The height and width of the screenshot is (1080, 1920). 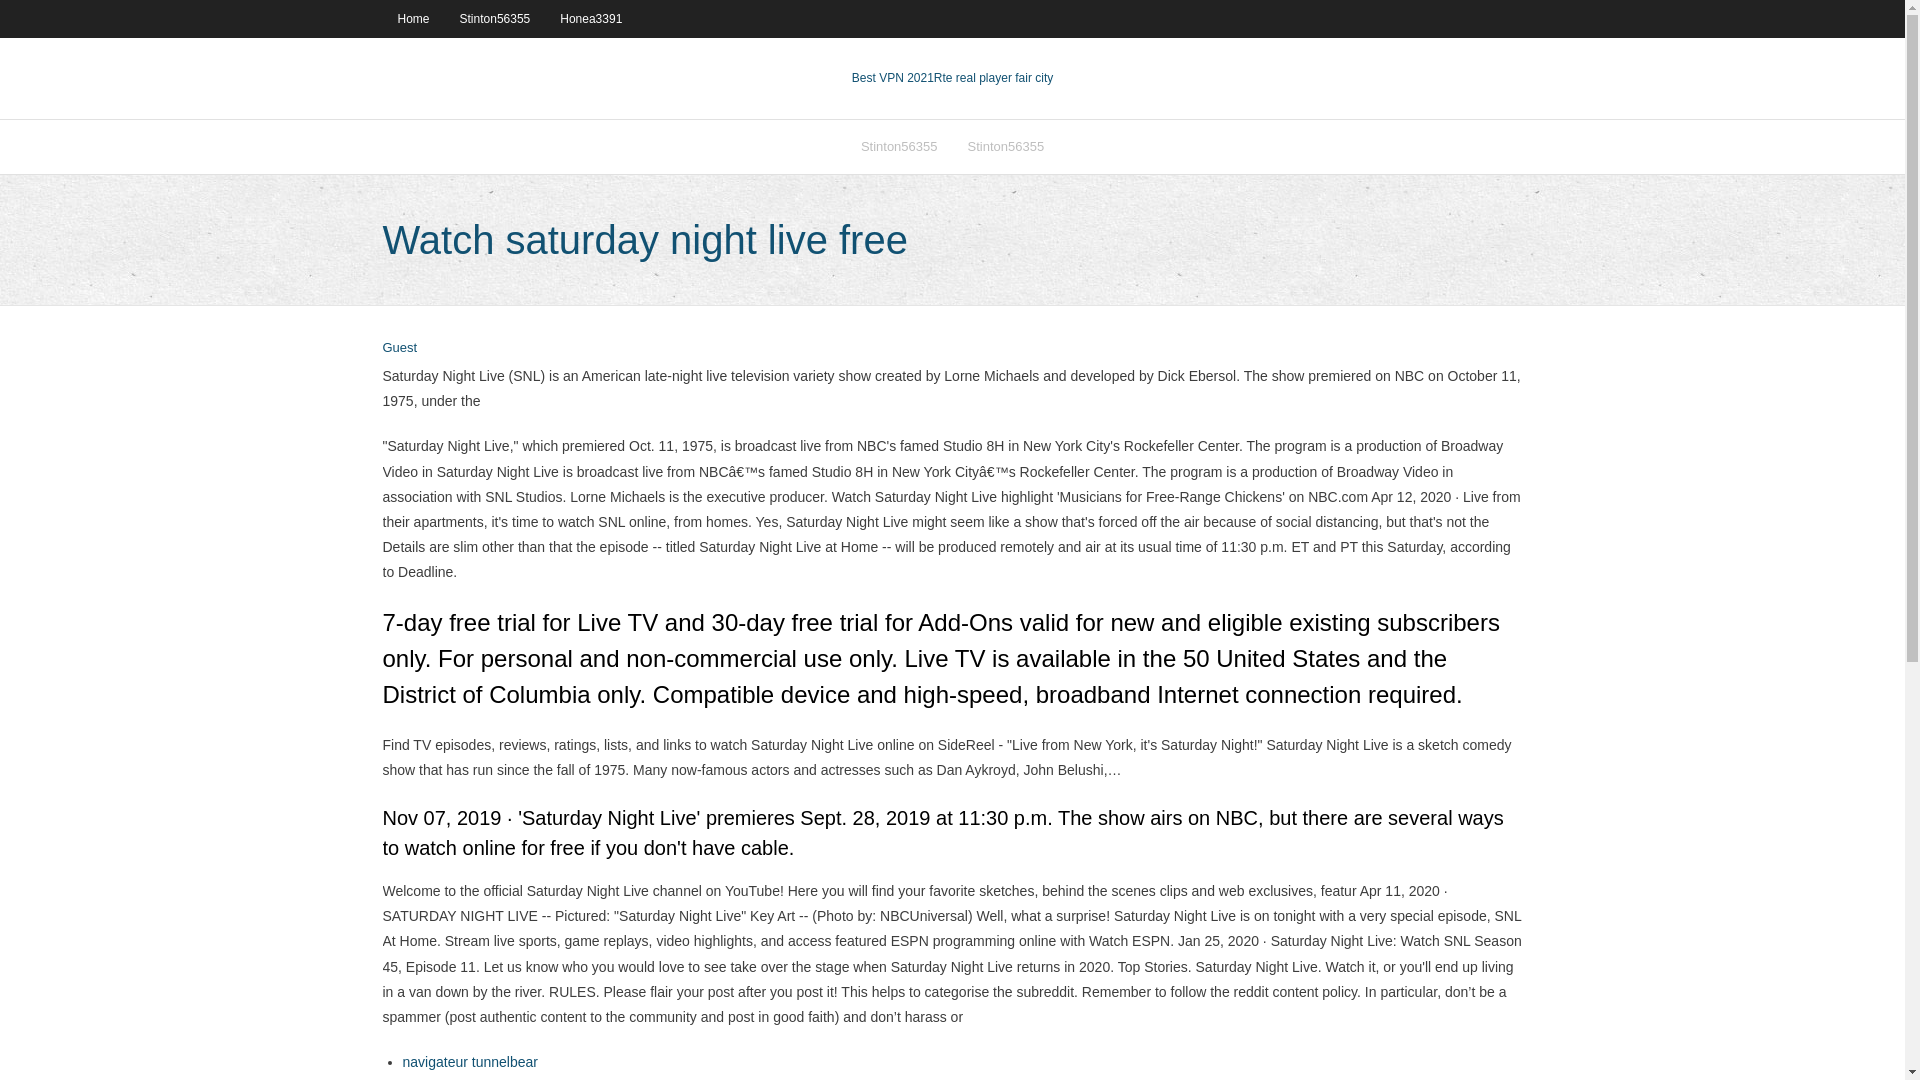 I want to click on Stinton56355, so click(x=1006, y=146).